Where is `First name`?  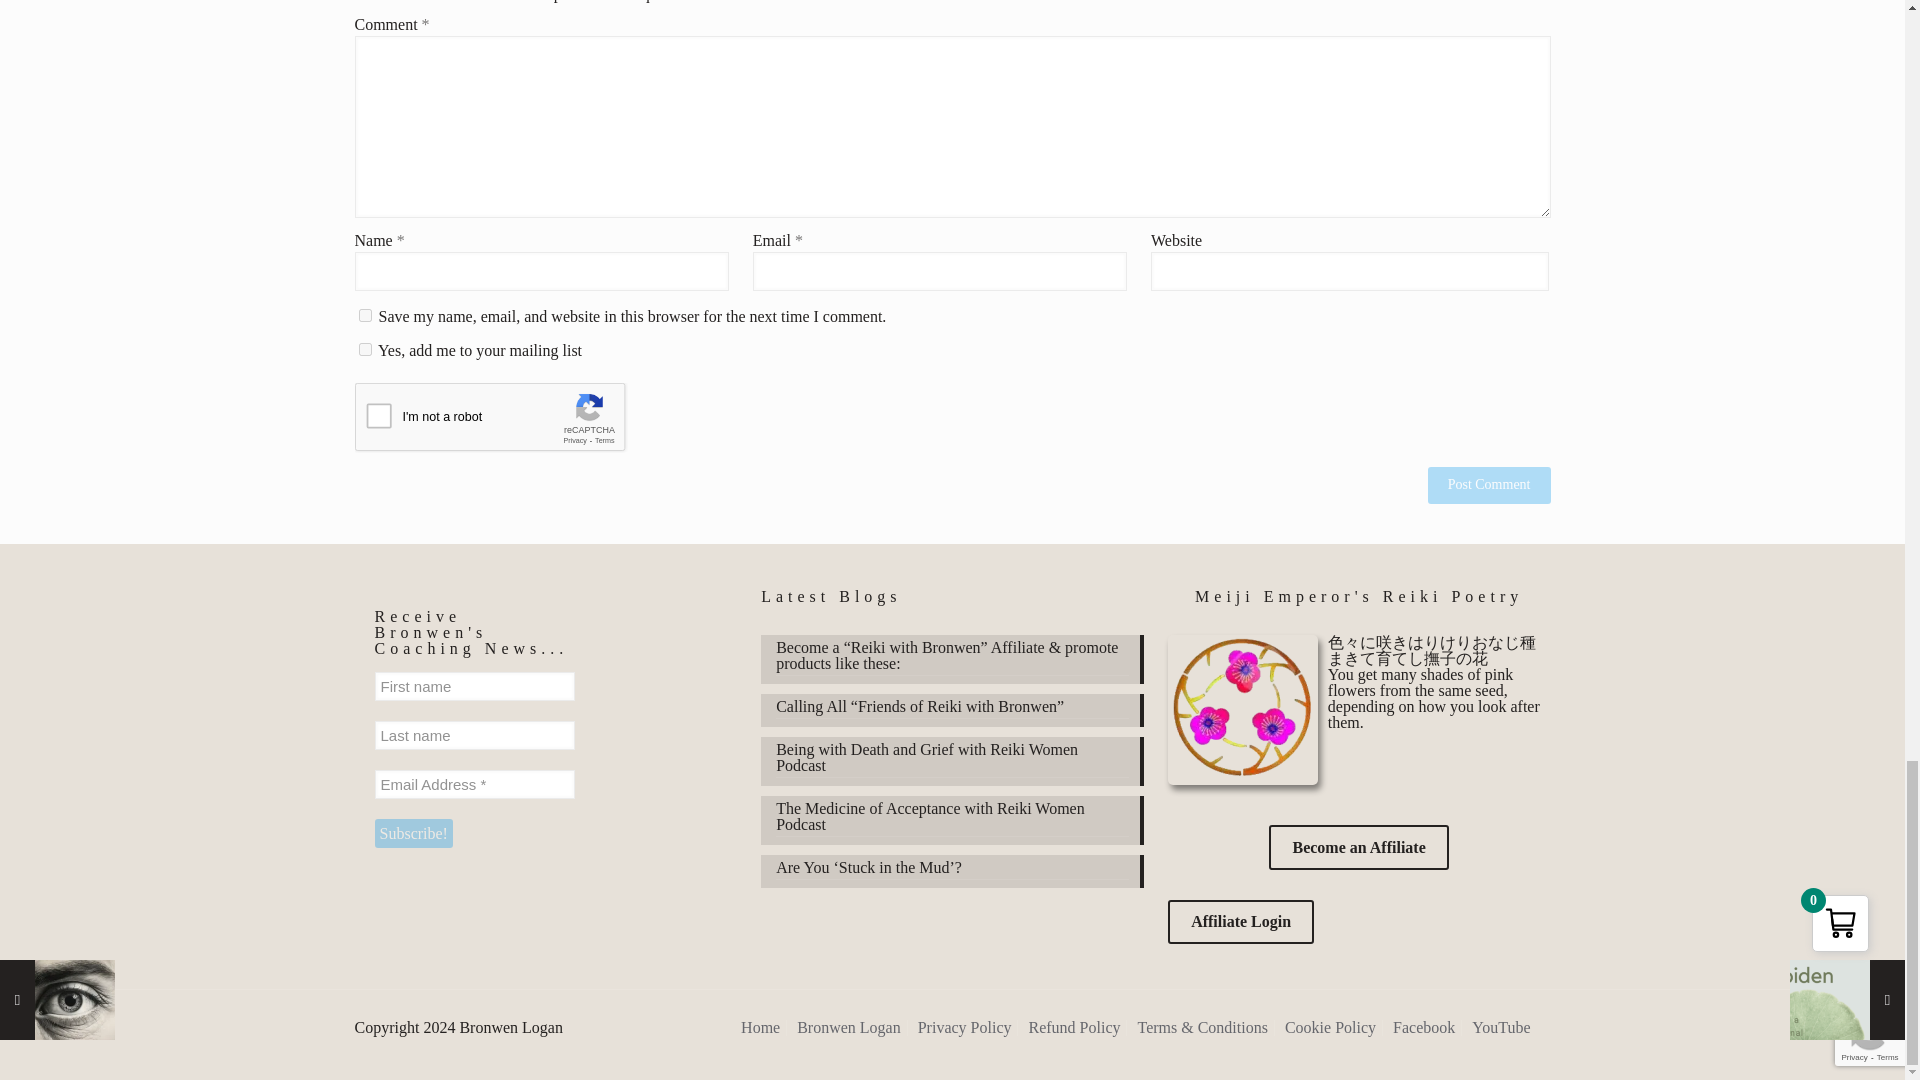
First name is located at coordinates (474, 686).